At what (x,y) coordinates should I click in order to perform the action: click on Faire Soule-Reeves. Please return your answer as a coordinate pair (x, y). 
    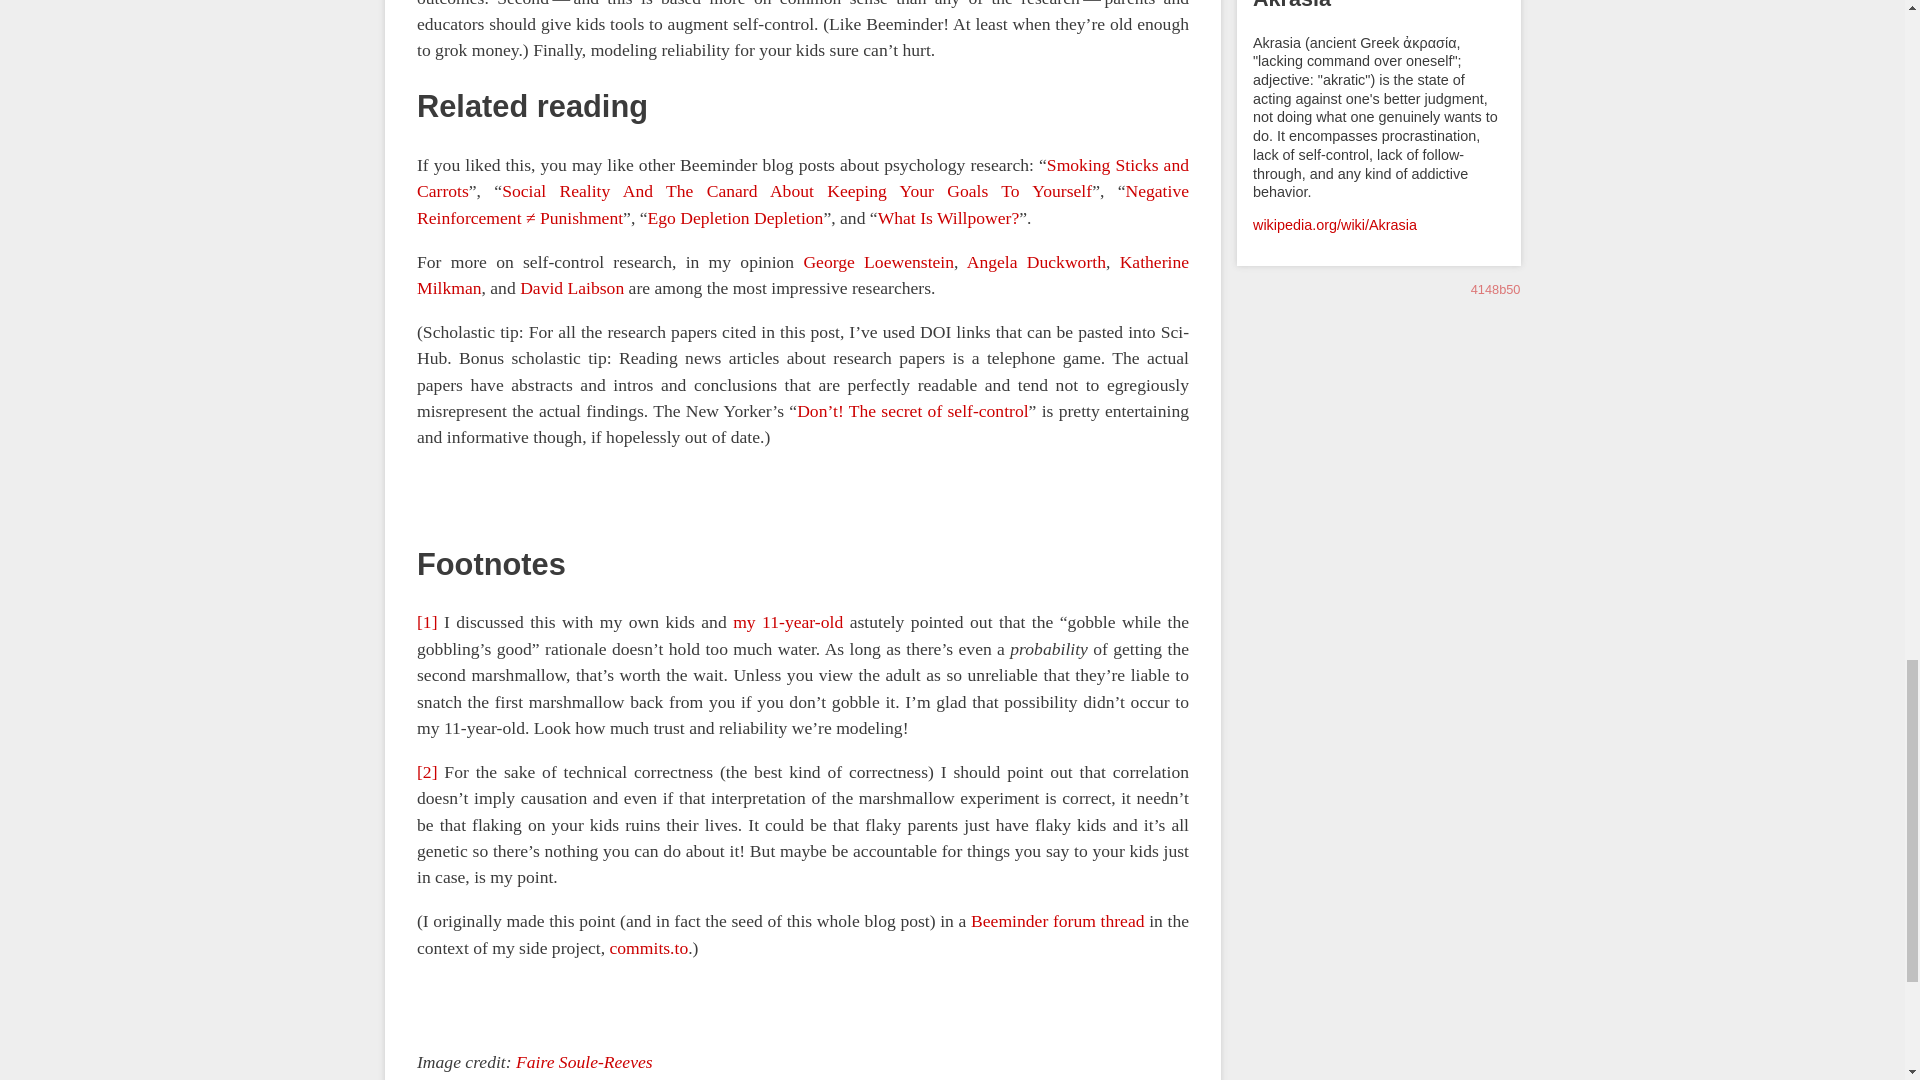
    Looking at the image, I should click on (584, 1062).